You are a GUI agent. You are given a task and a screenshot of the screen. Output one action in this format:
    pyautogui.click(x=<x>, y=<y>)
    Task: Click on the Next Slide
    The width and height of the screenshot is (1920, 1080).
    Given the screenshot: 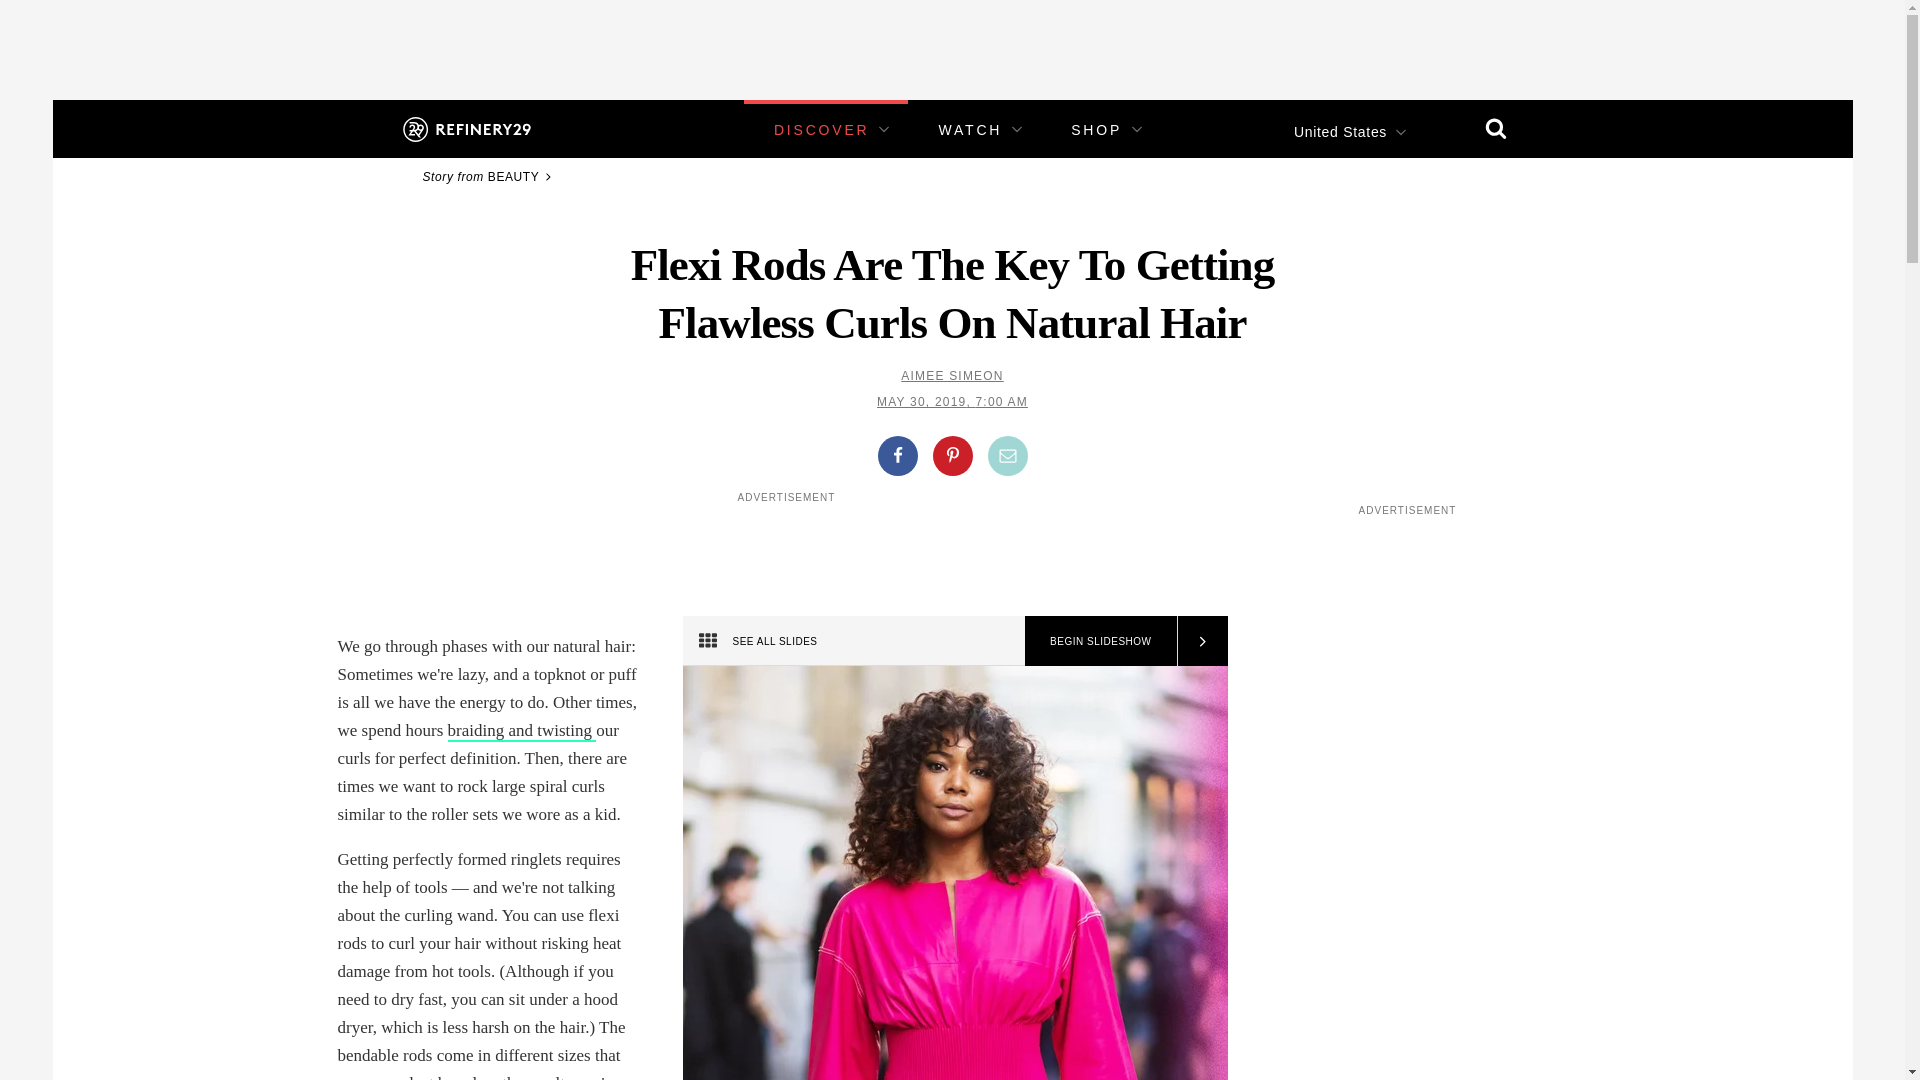 What is the action you would take?
    pyautogui.click(x=1200, y=640)
    